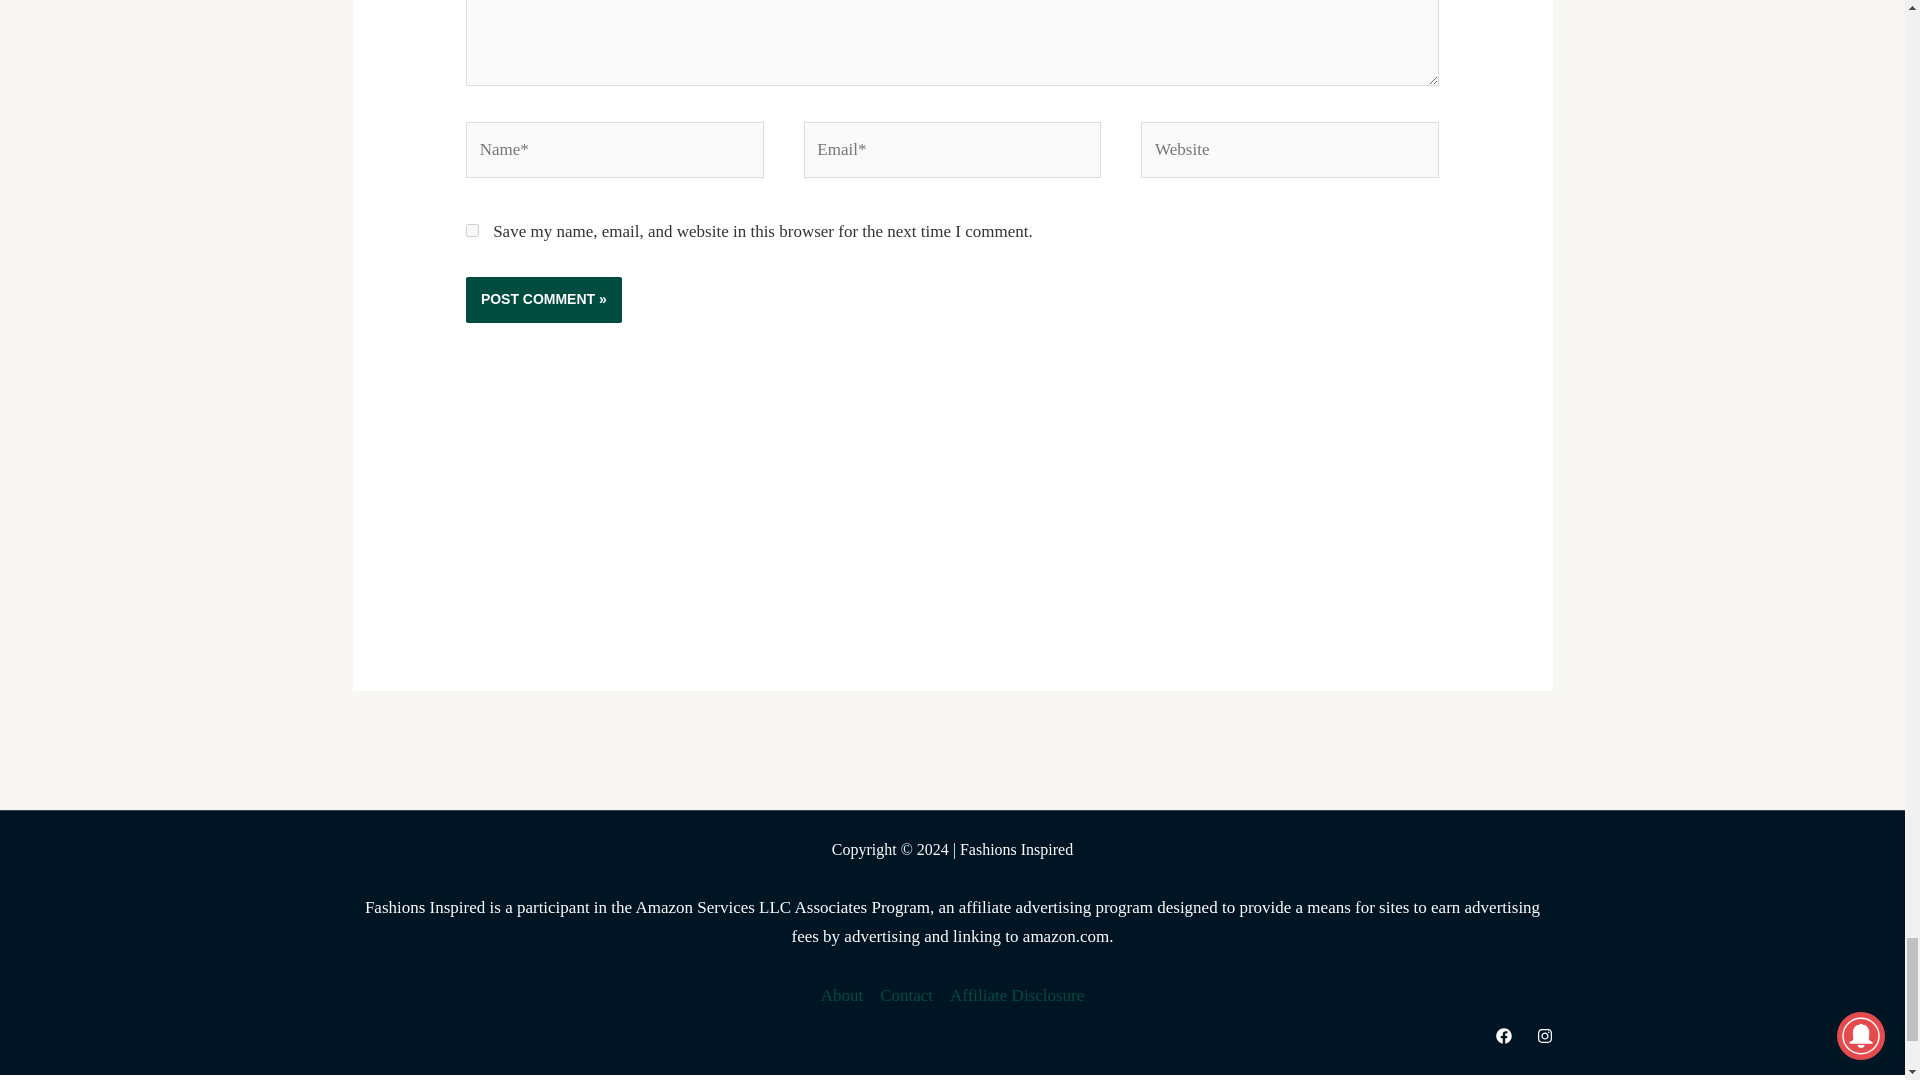 The width and height of the screenshot is (1920, 1080). I want to click on Affiliate Disclosure, so click(1013, 996).